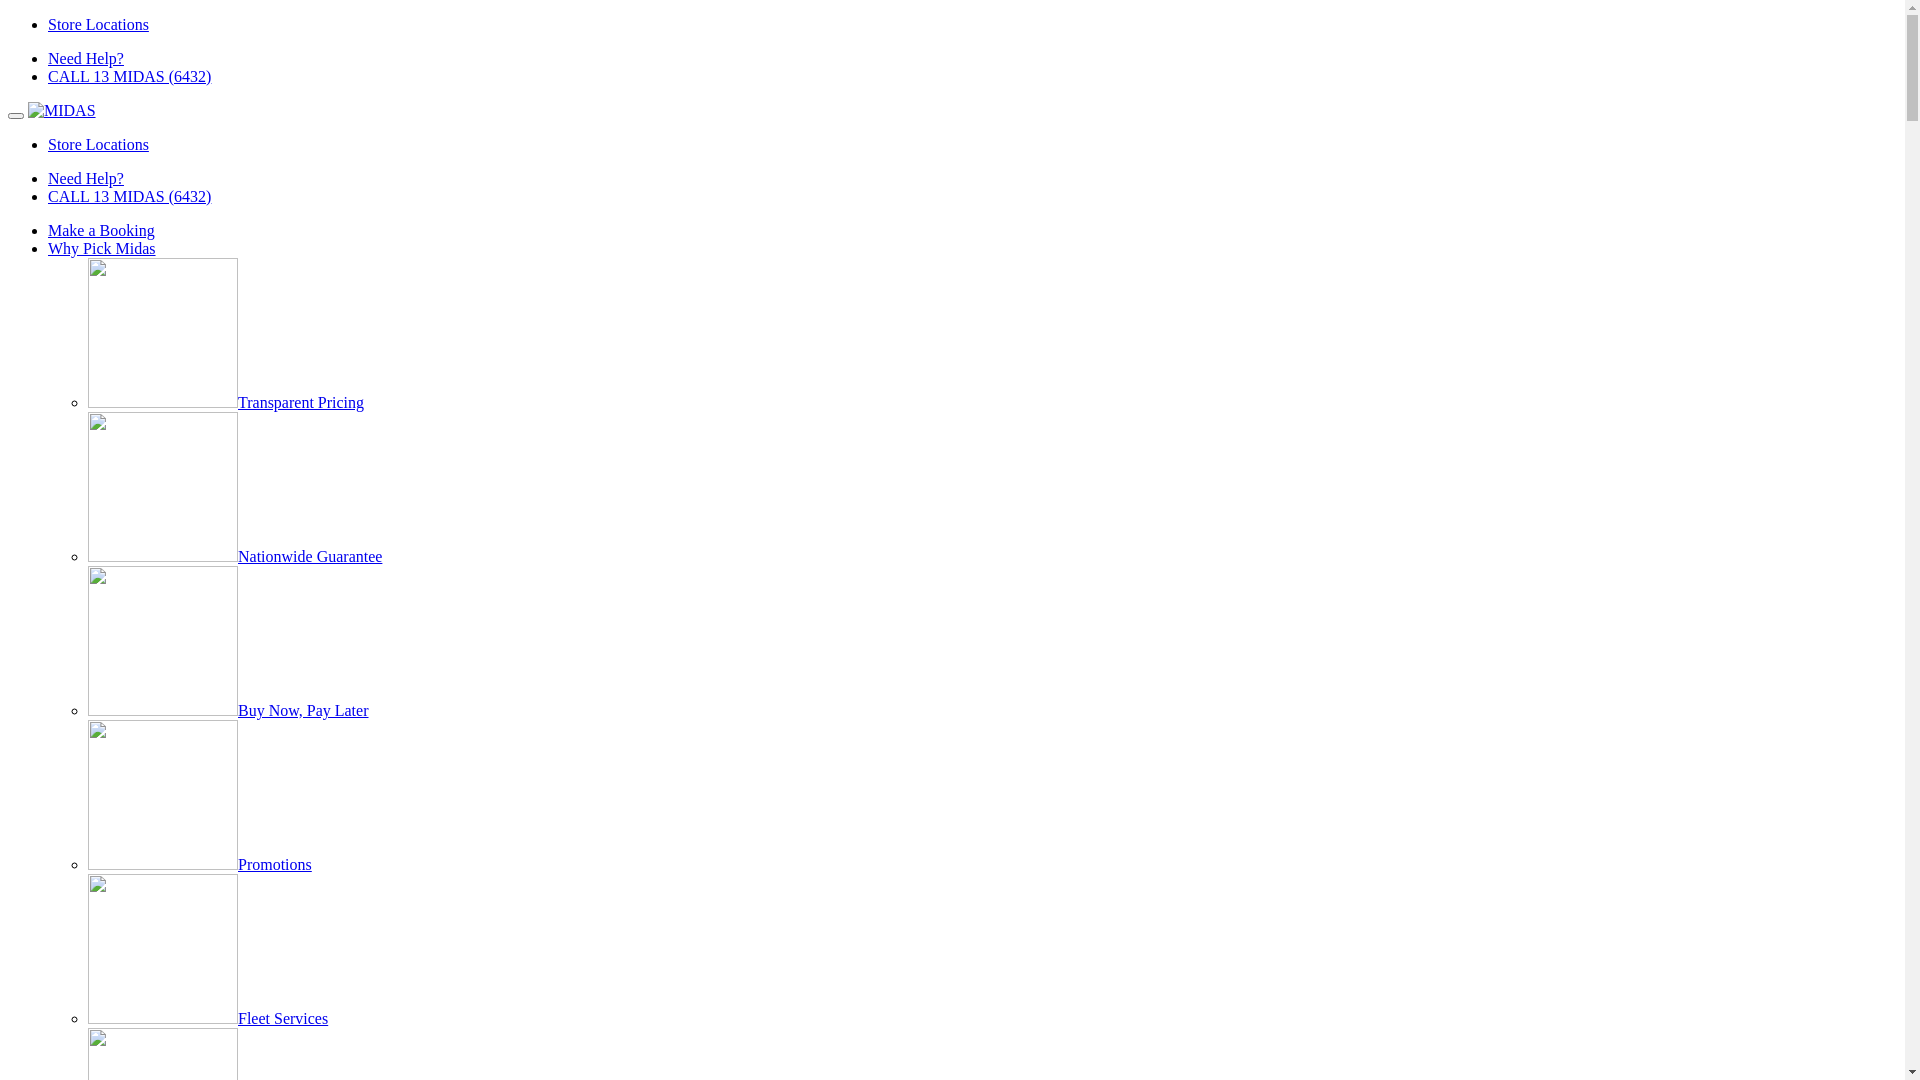 The width and height of the screenshot is (1920, 1080). What do you see at coordinates (102, 248) in the screenshot?
I see `Why Pick Midas` at bounding box center [102, 248].